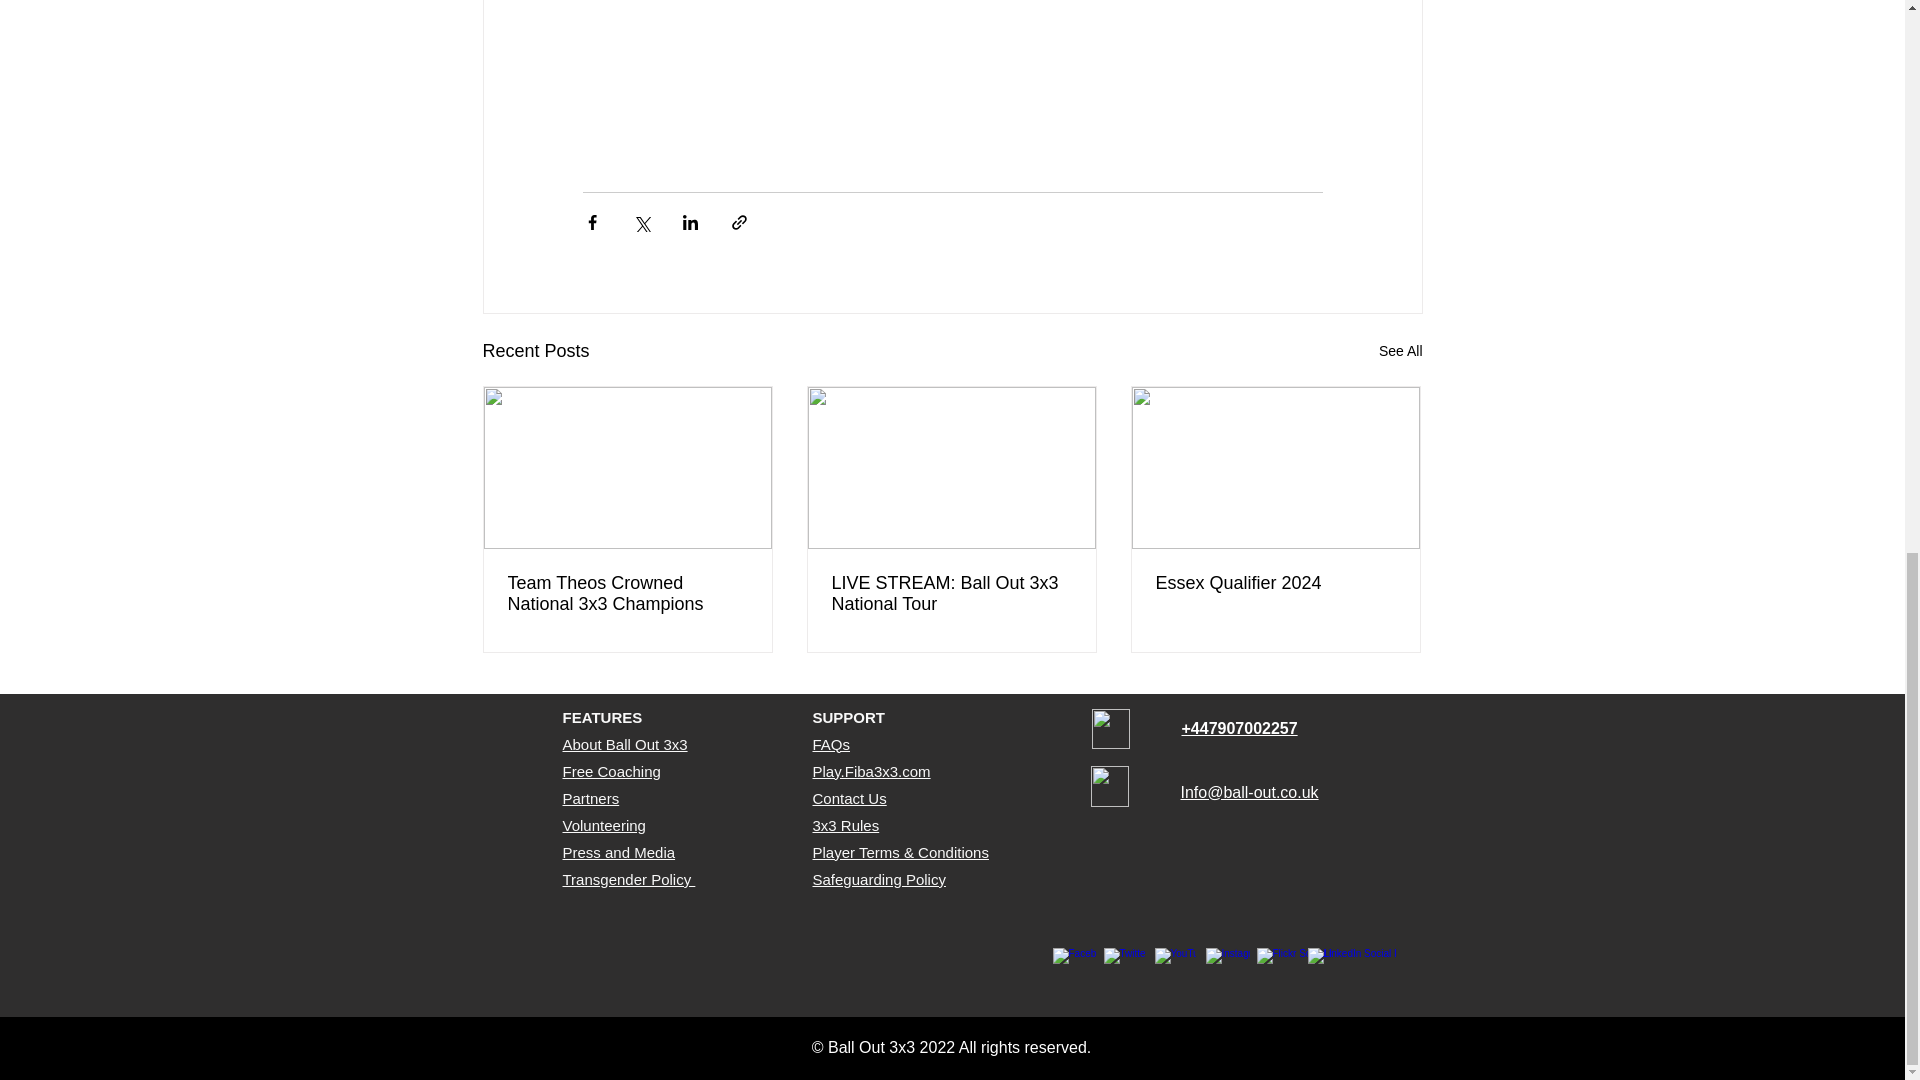  I want to click on Free Coaching, so click(611, 770).